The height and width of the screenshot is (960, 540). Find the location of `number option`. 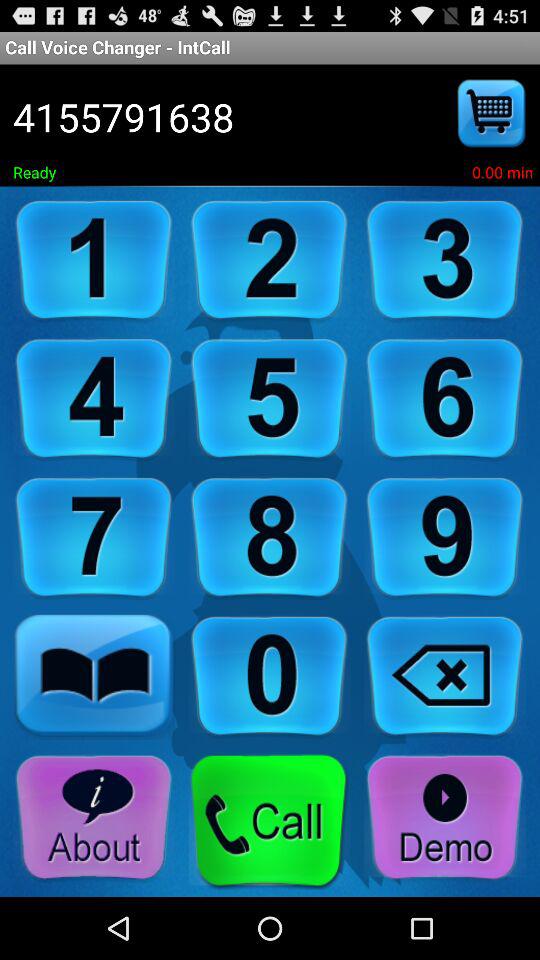

number option is located at coordinates (269, 676).